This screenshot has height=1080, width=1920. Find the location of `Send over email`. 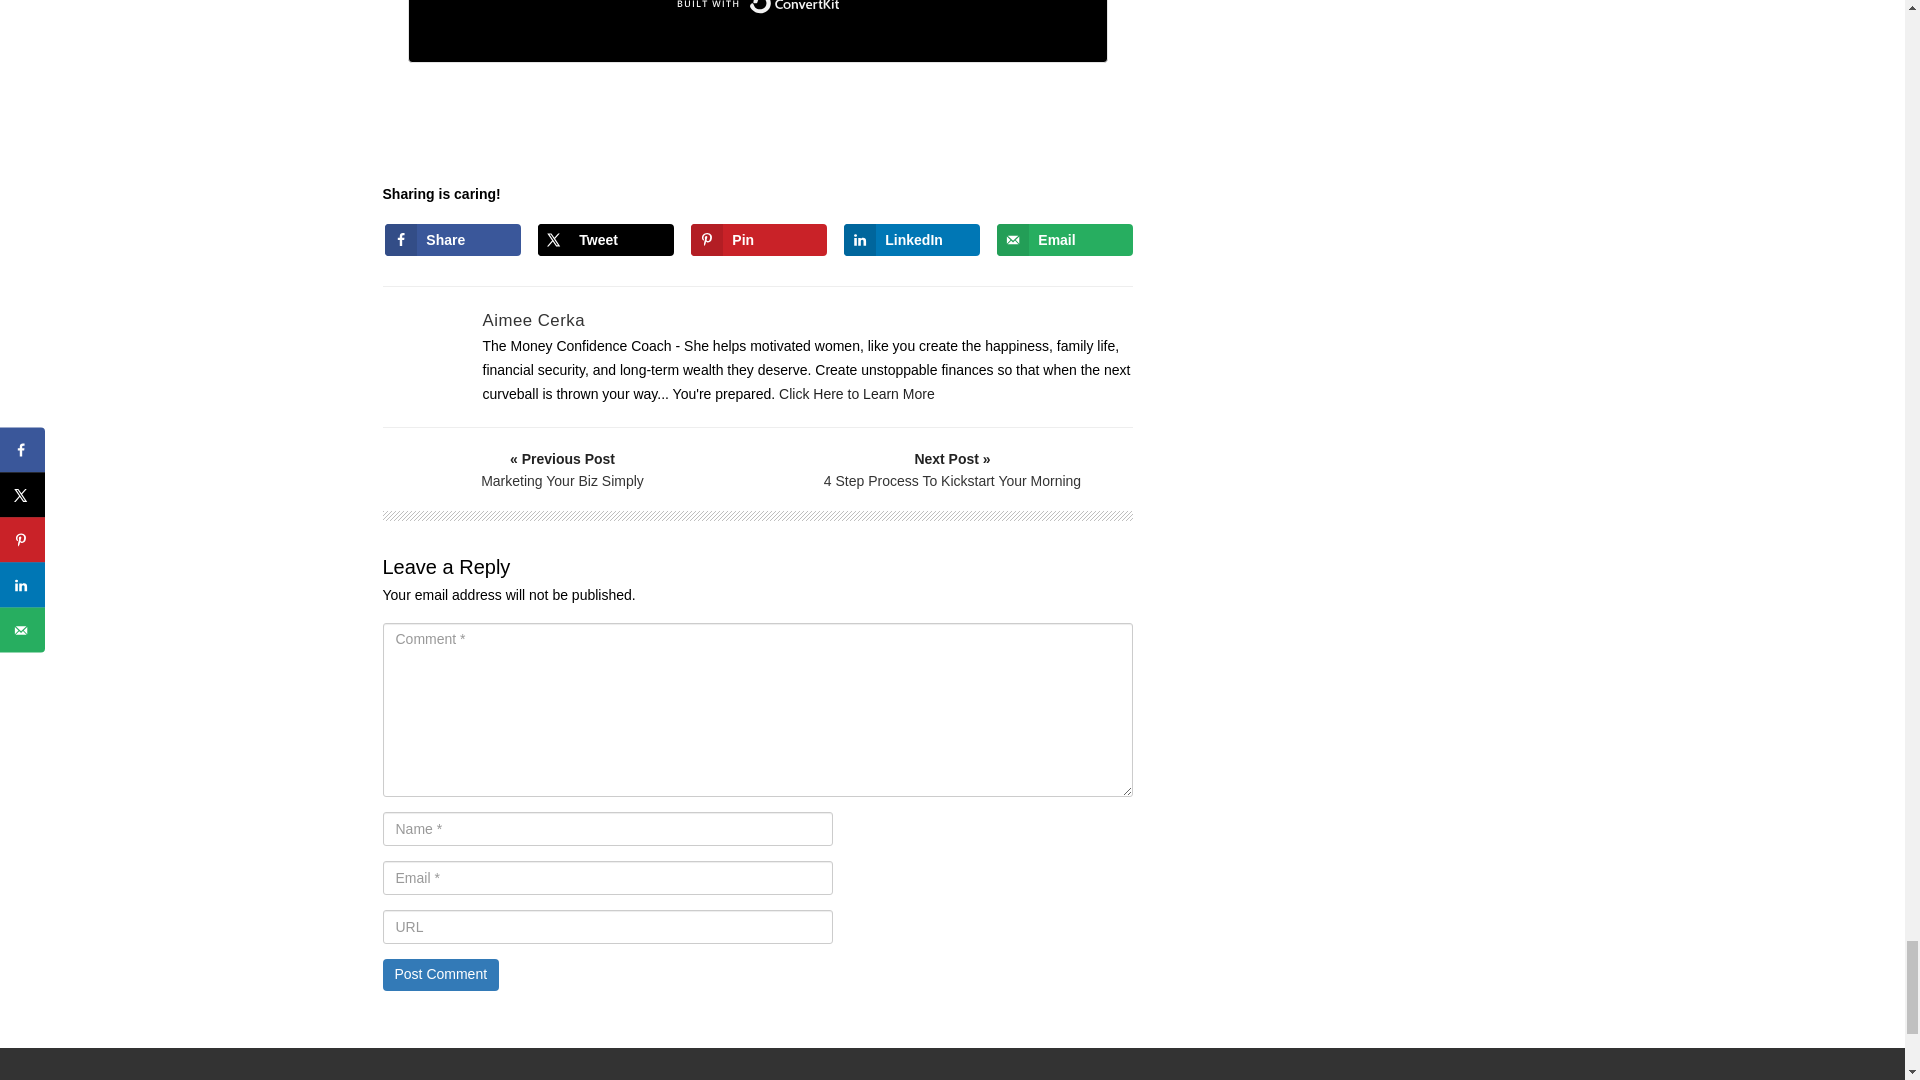

Send over email is located at coordinates (1064, 239).